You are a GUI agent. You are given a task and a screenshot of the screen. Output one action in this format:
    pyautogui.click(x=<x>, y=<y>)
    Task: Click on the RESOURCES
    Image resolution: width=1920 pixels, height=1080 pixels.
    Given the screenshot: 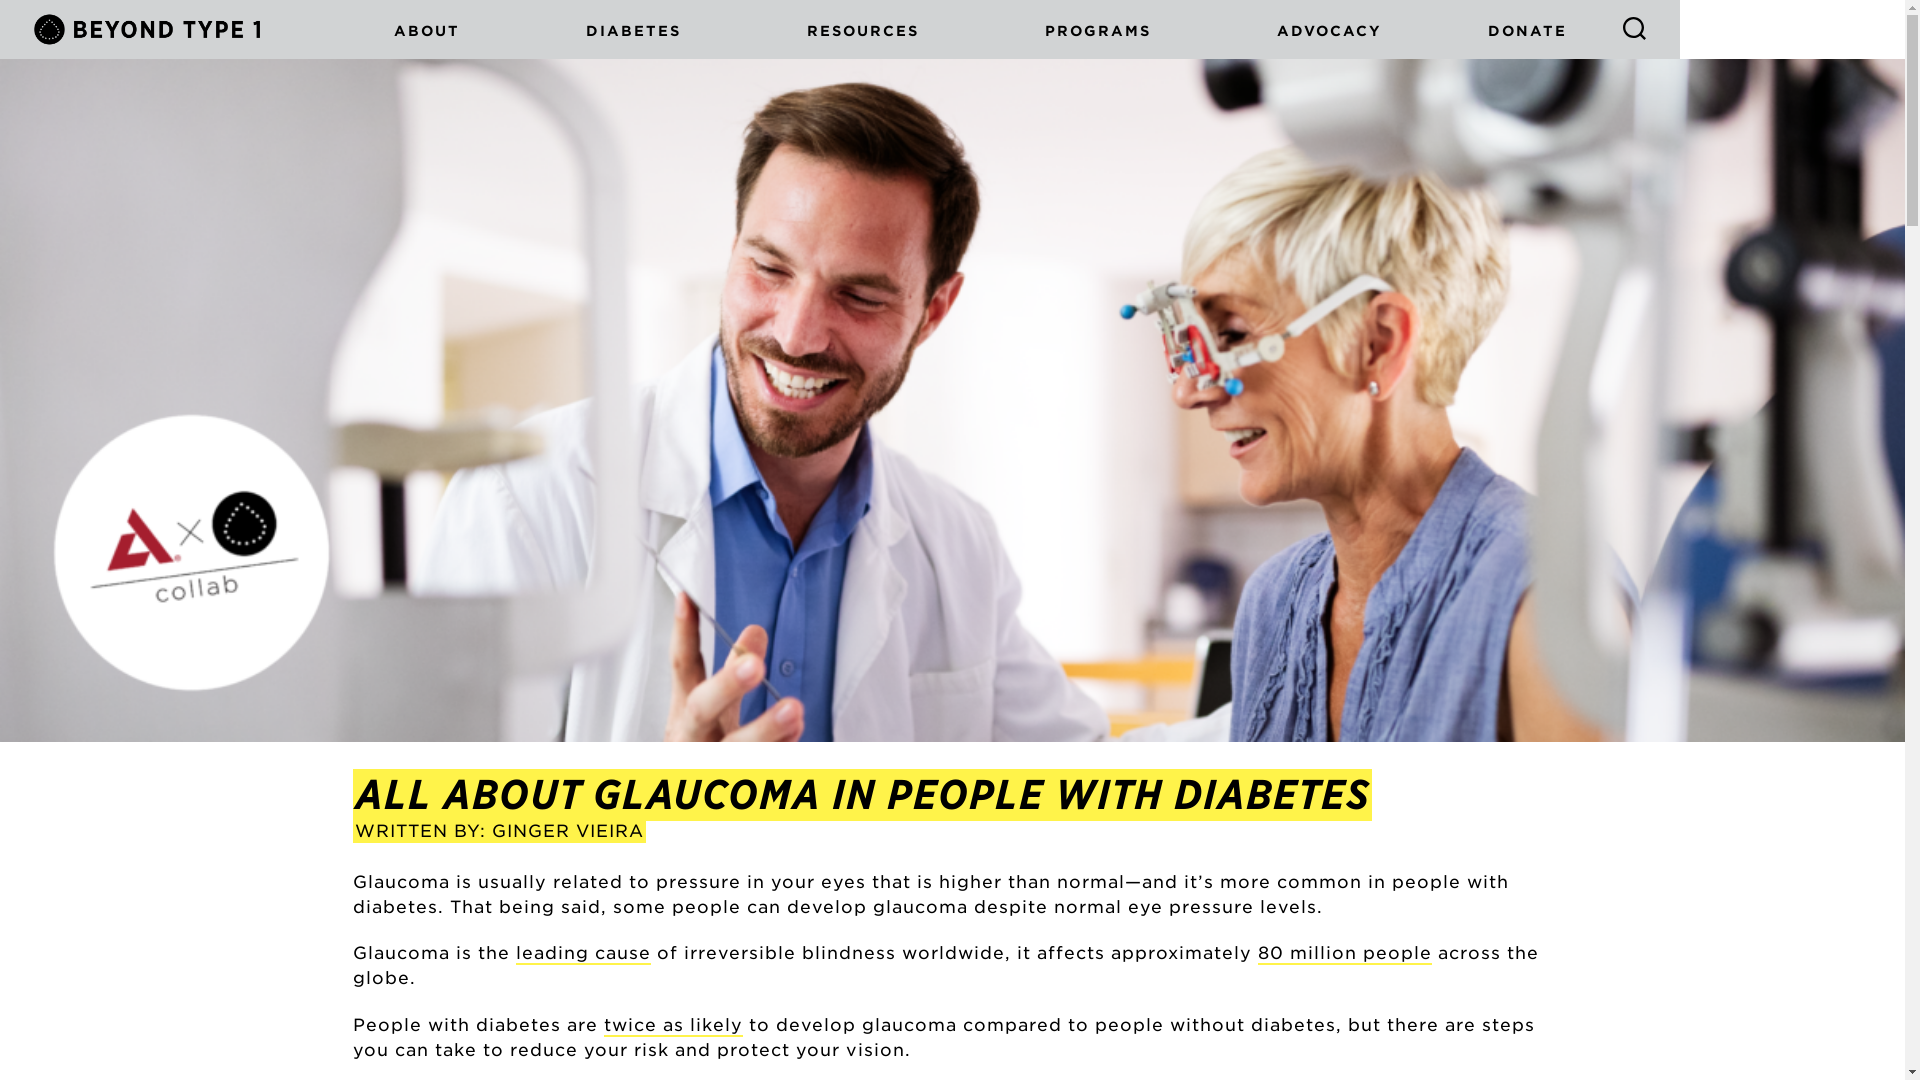 What is the action you would take?
    pyautogui.click(x=865, y=30)
    